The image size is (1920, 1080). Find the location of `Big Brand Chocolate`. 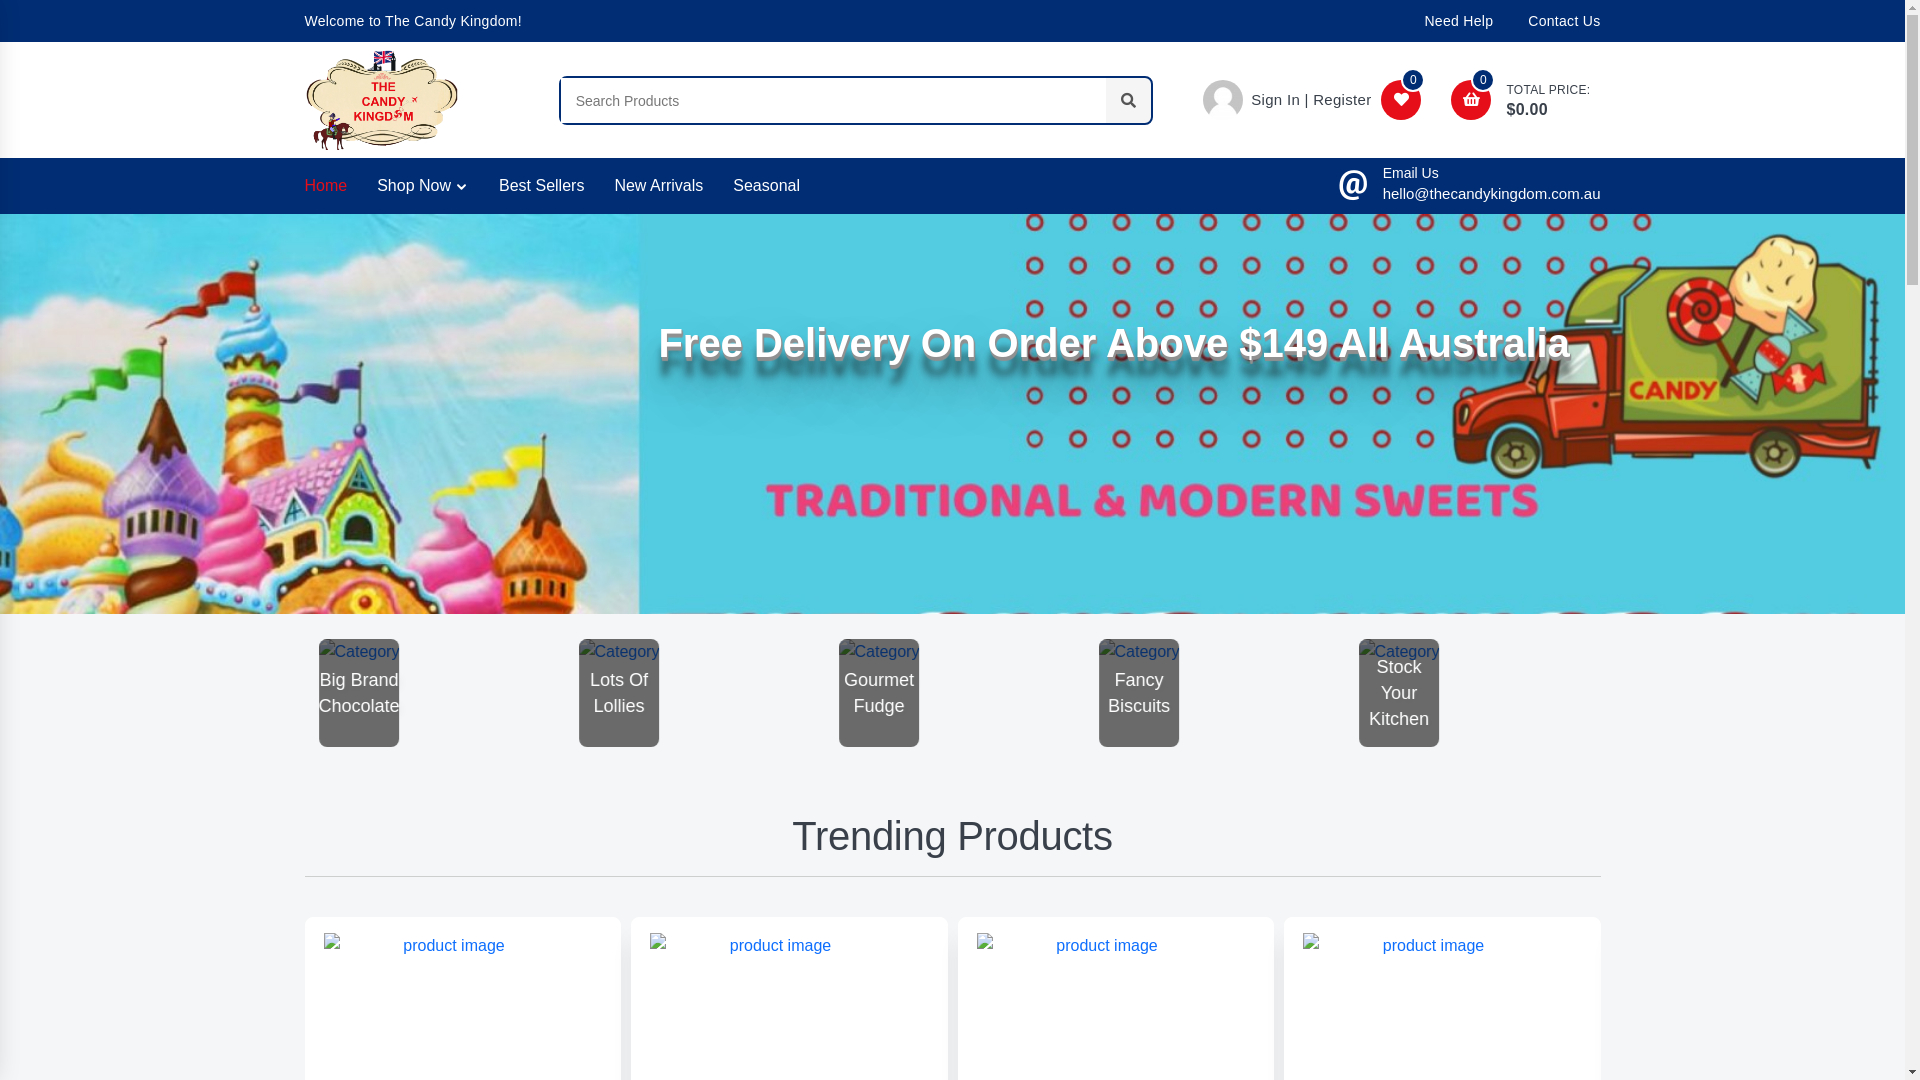

Big Brand Chocolate is located at coordinates (1394, 693).